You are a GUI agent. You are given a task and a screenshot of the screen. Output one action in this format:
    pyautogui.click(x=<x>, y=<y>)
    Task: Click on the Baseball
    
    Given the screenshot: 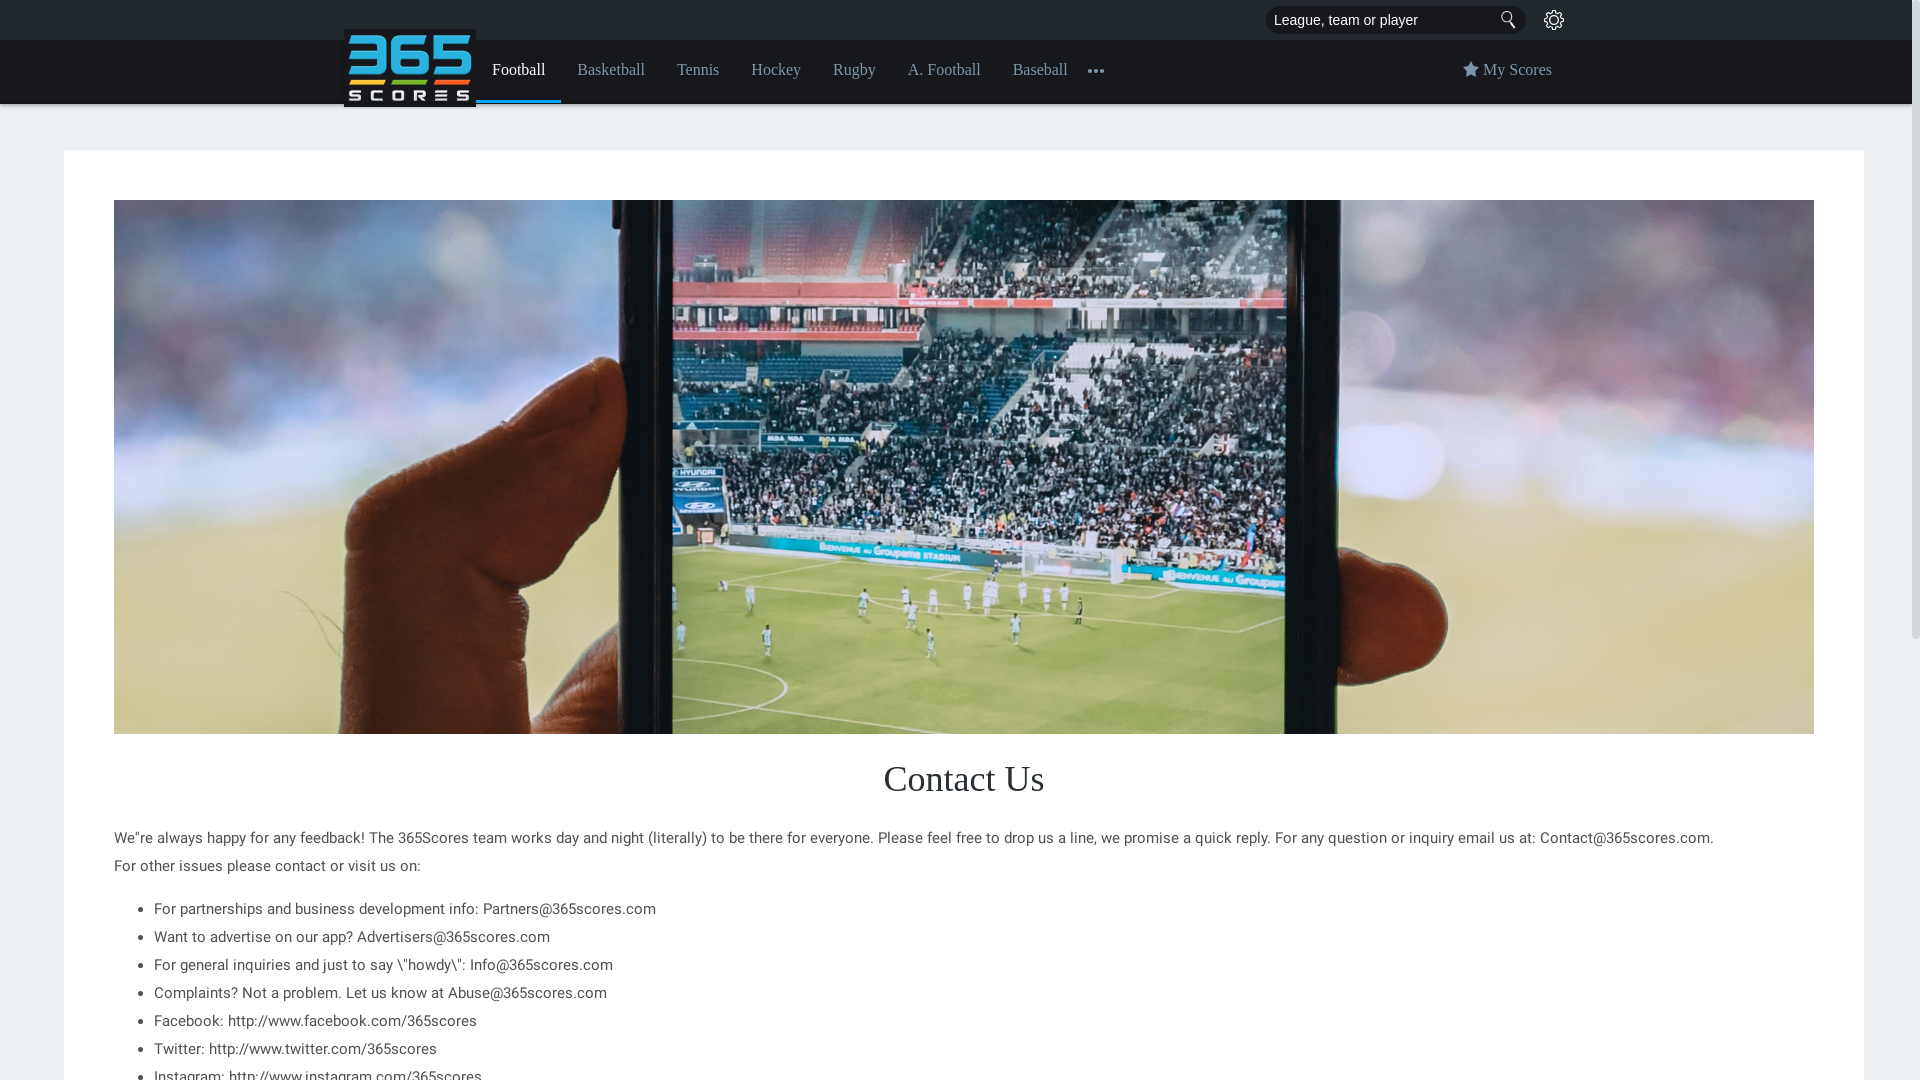 What is the action you would take?
    pyautogui.click(x=1040, y=72)
    